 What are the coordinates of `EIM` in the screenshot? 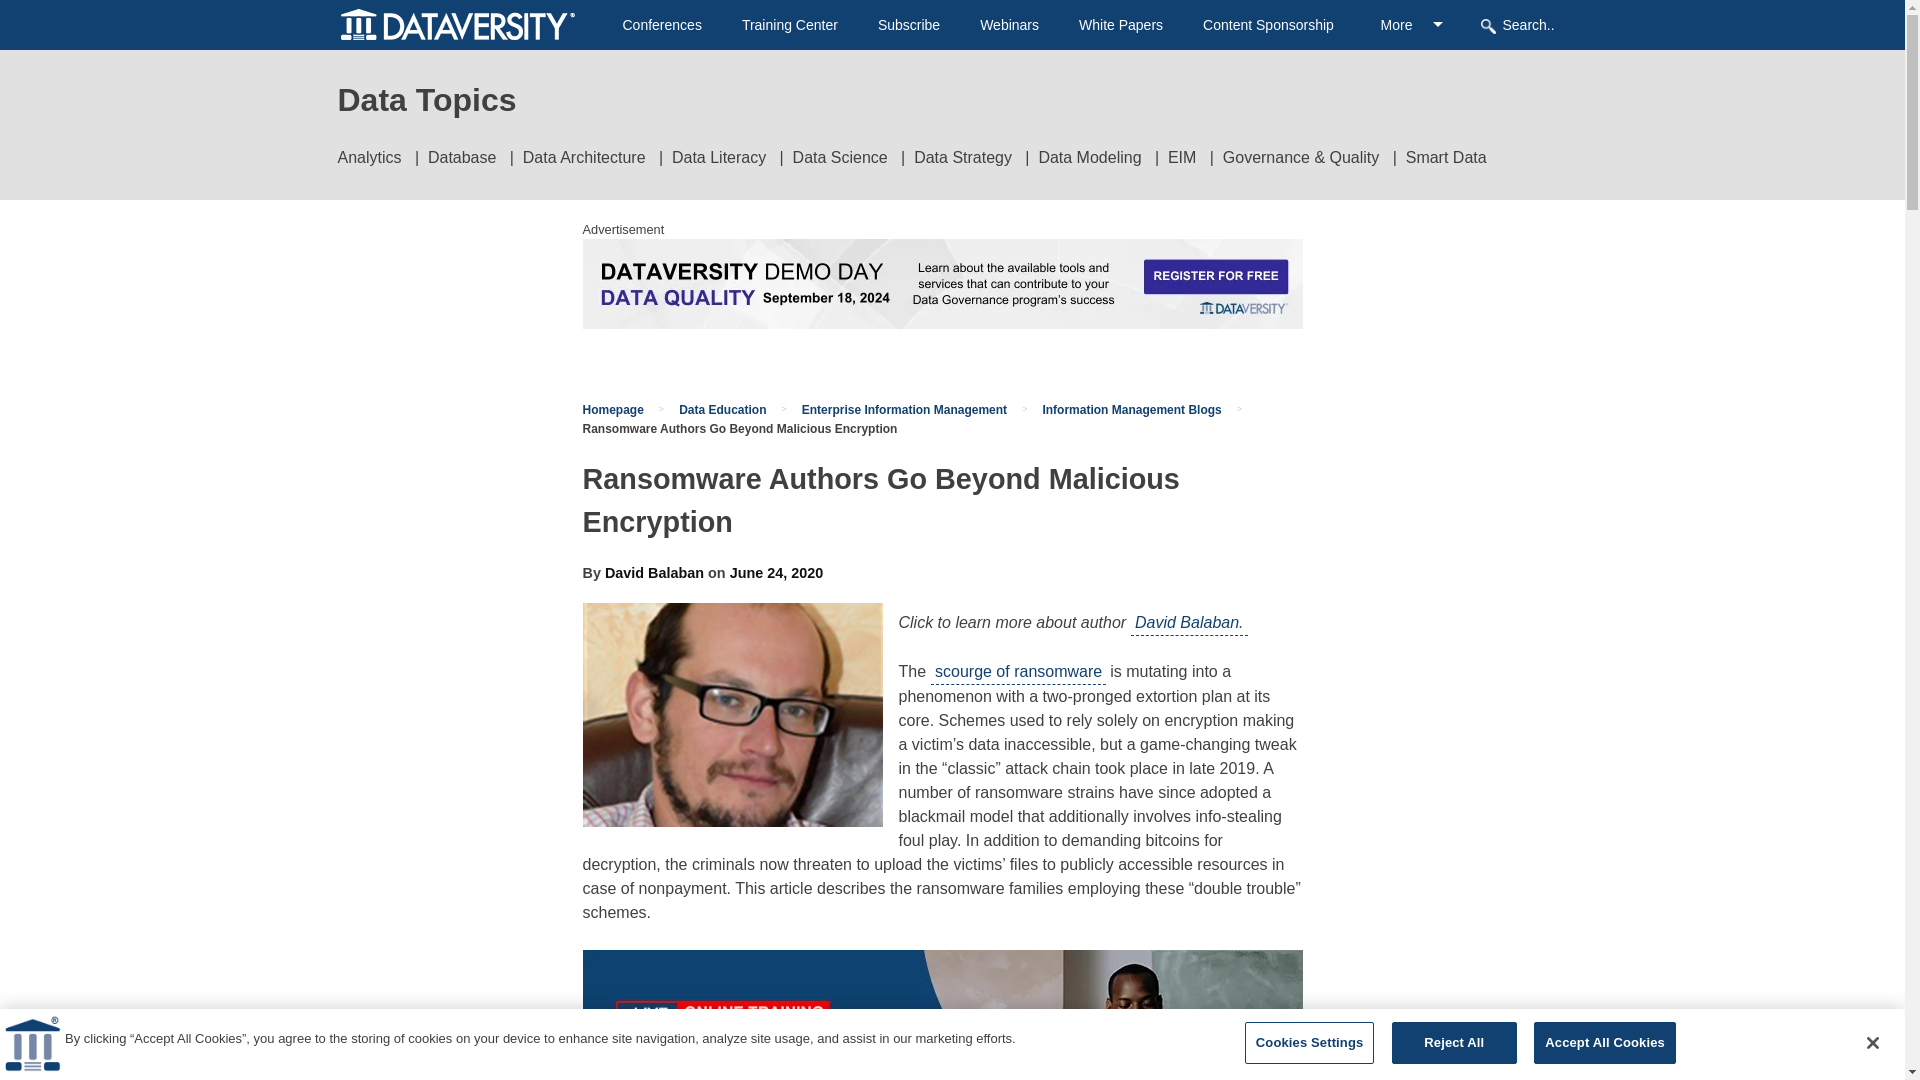 It's located at (1182, 158).